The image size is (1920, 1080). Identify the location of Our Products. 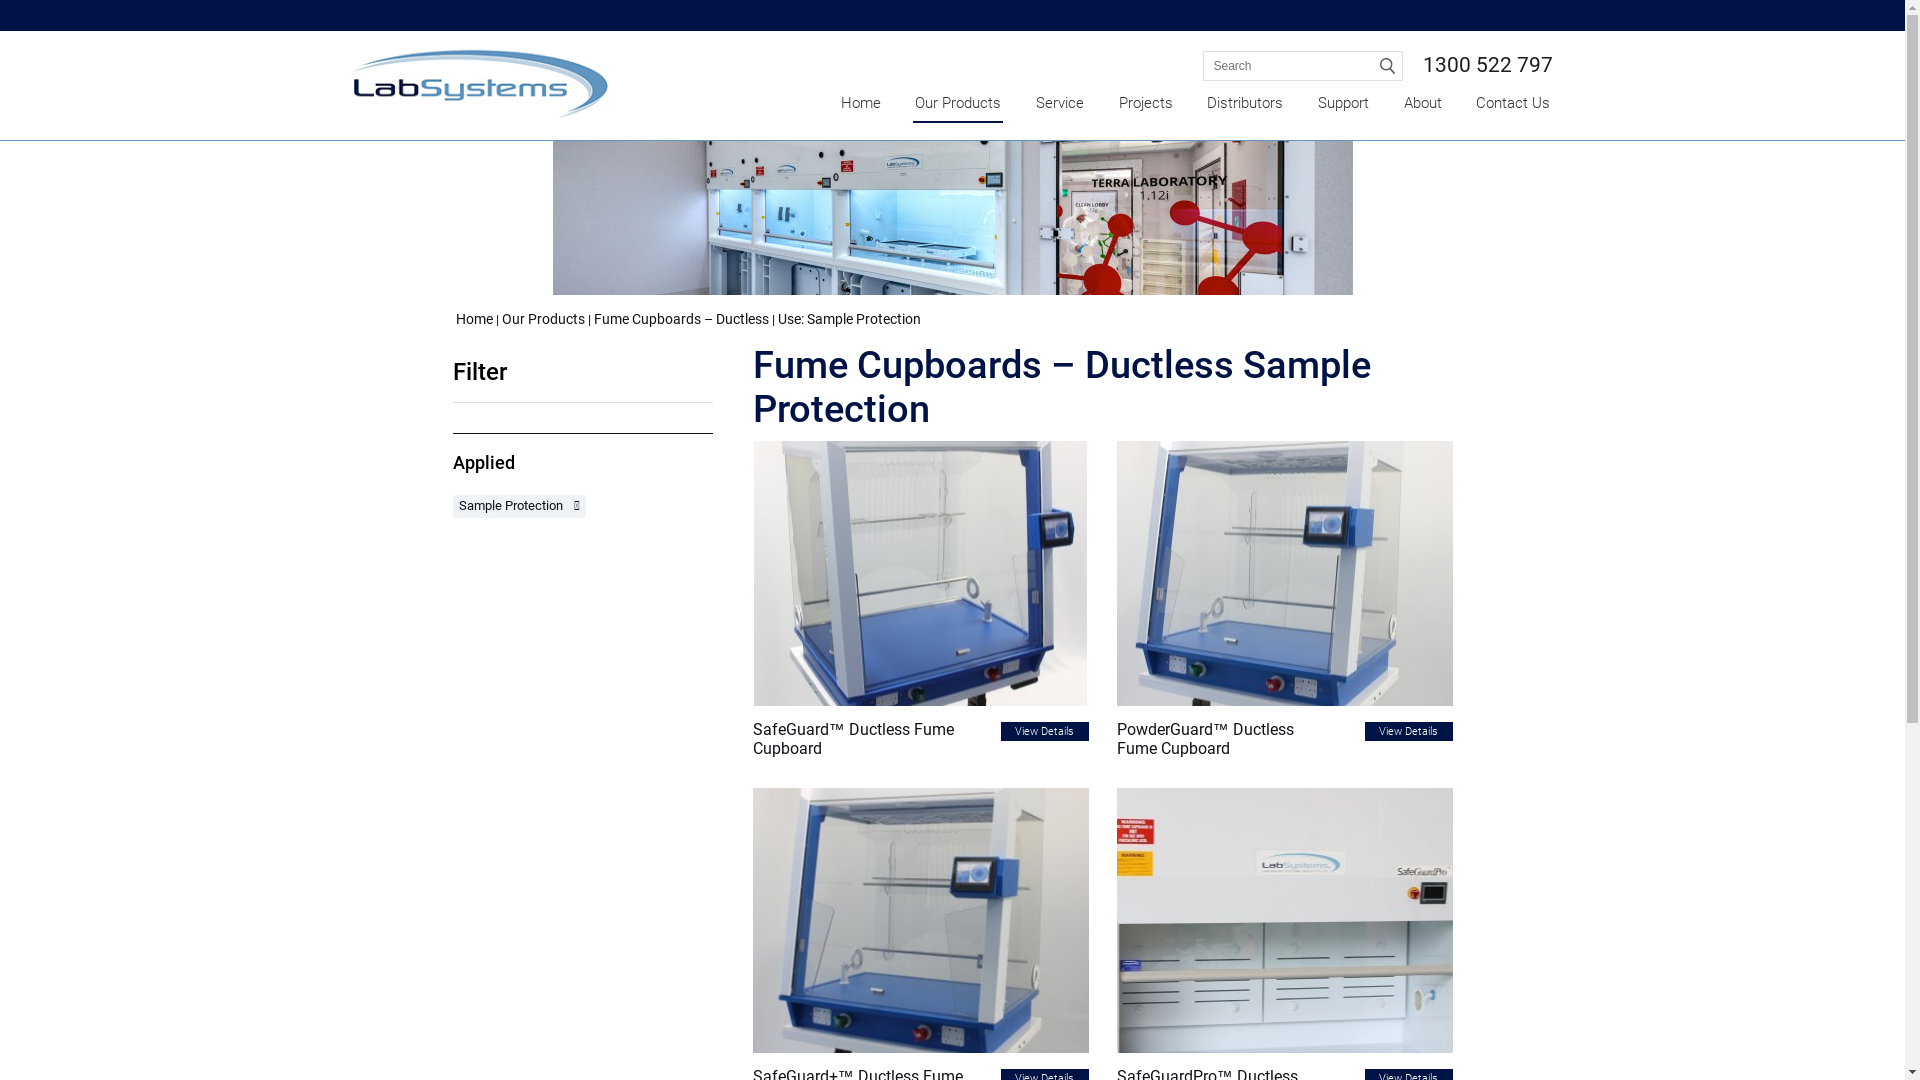
(544, 319).